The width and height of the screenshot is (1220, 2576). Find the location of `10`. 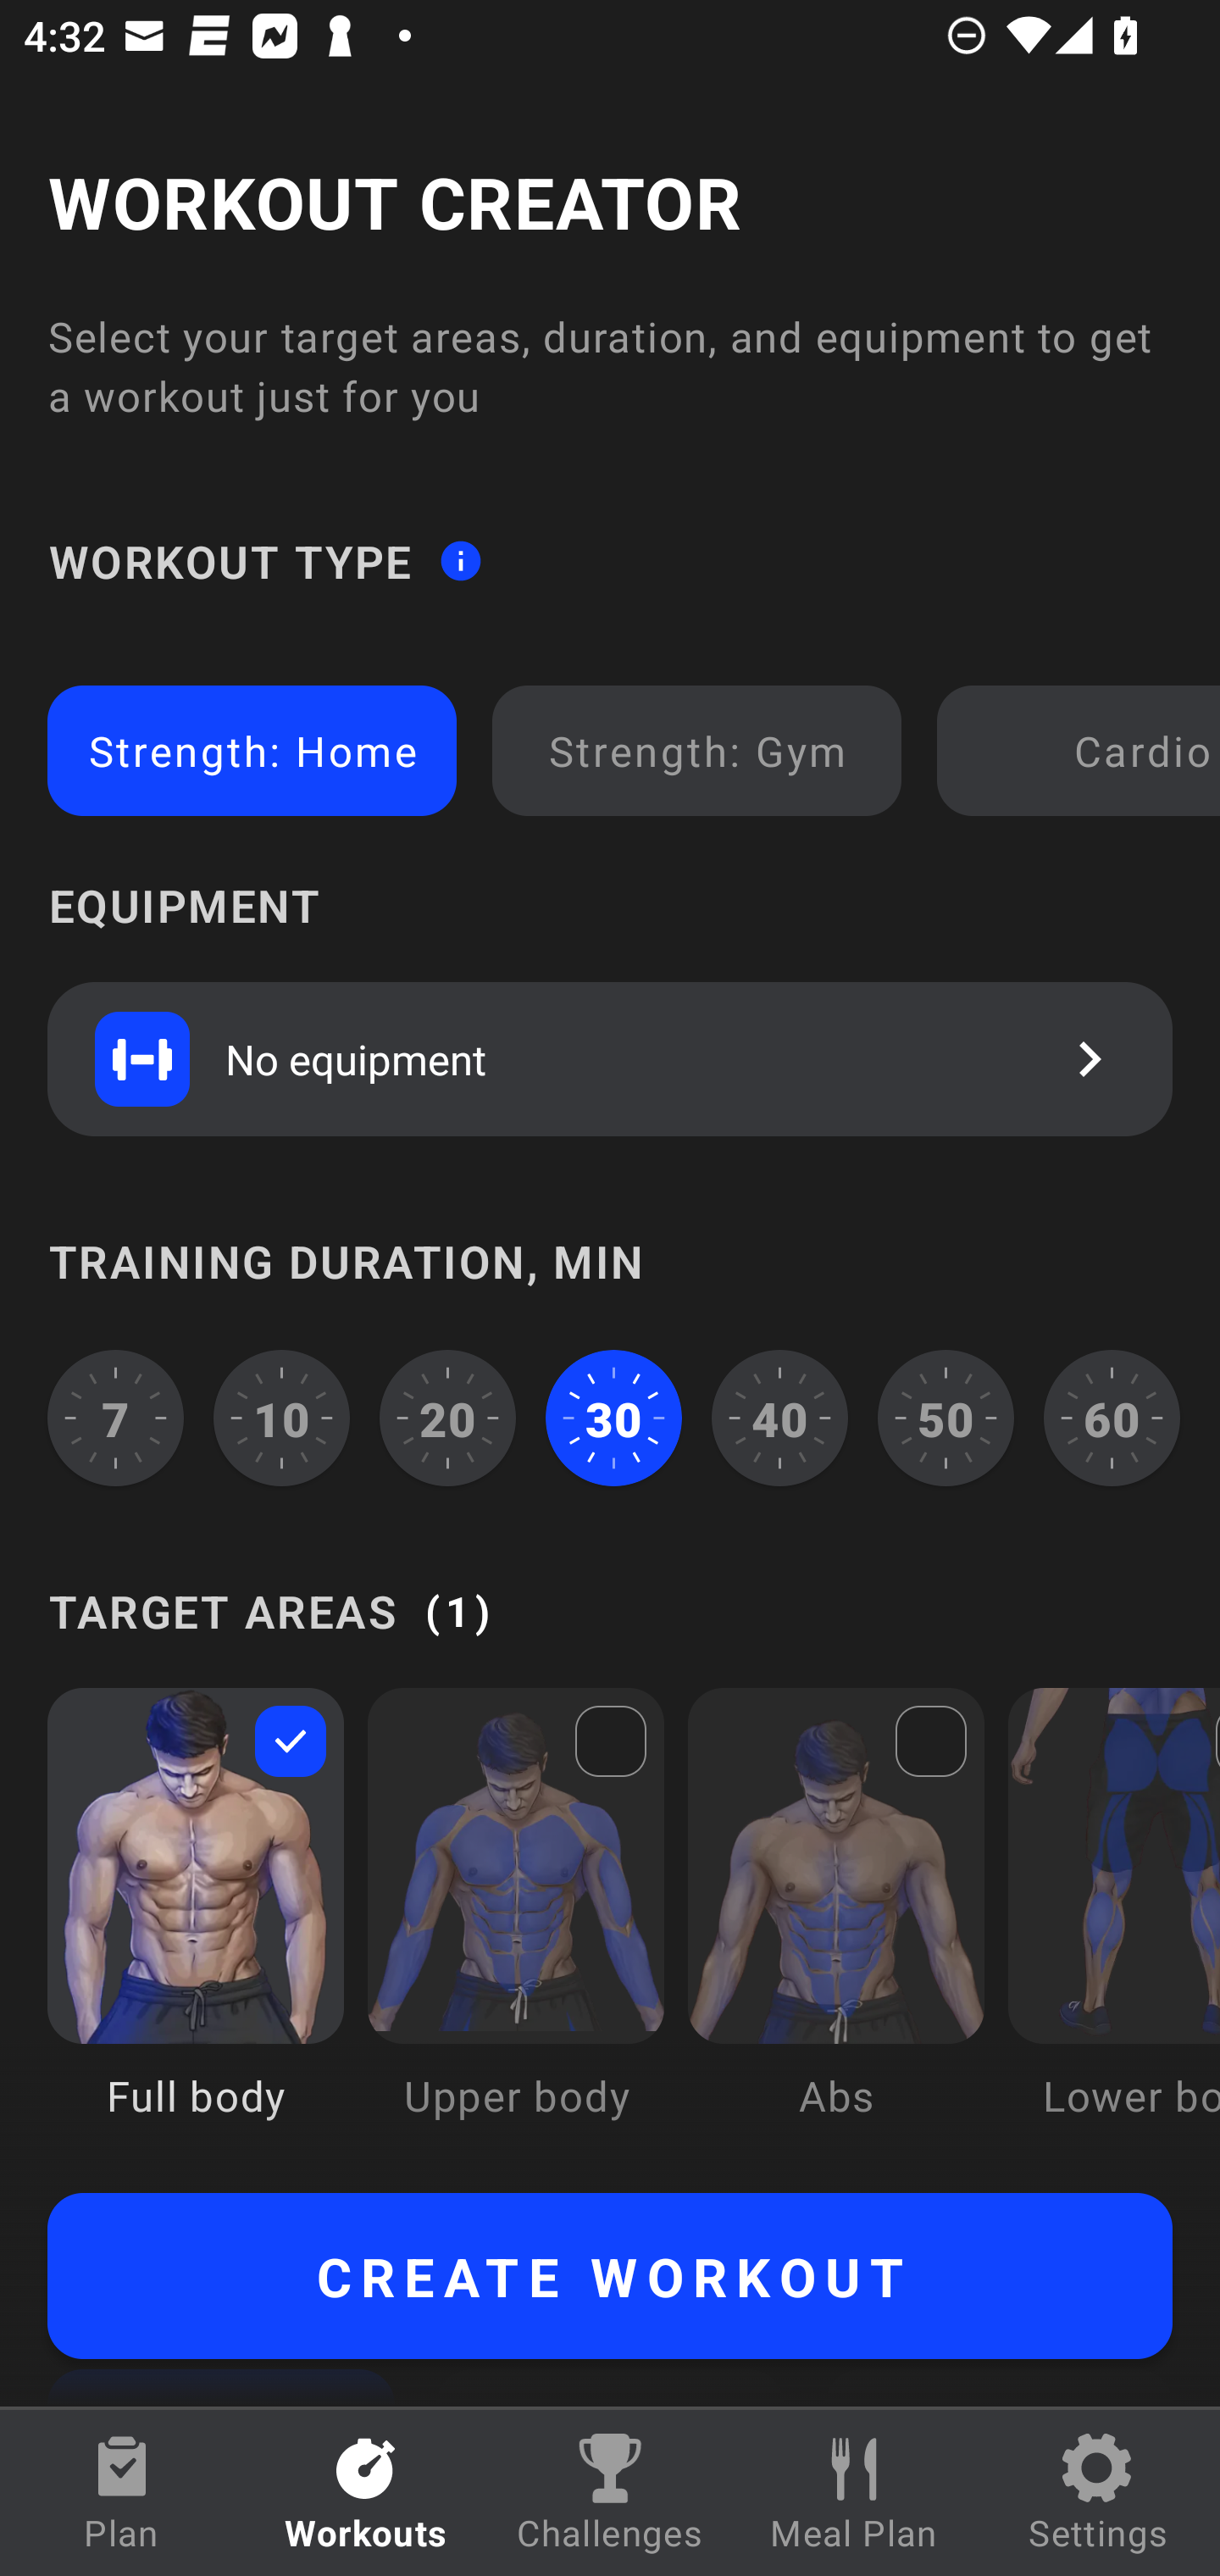

10 is located at coordinates (282, 1418).